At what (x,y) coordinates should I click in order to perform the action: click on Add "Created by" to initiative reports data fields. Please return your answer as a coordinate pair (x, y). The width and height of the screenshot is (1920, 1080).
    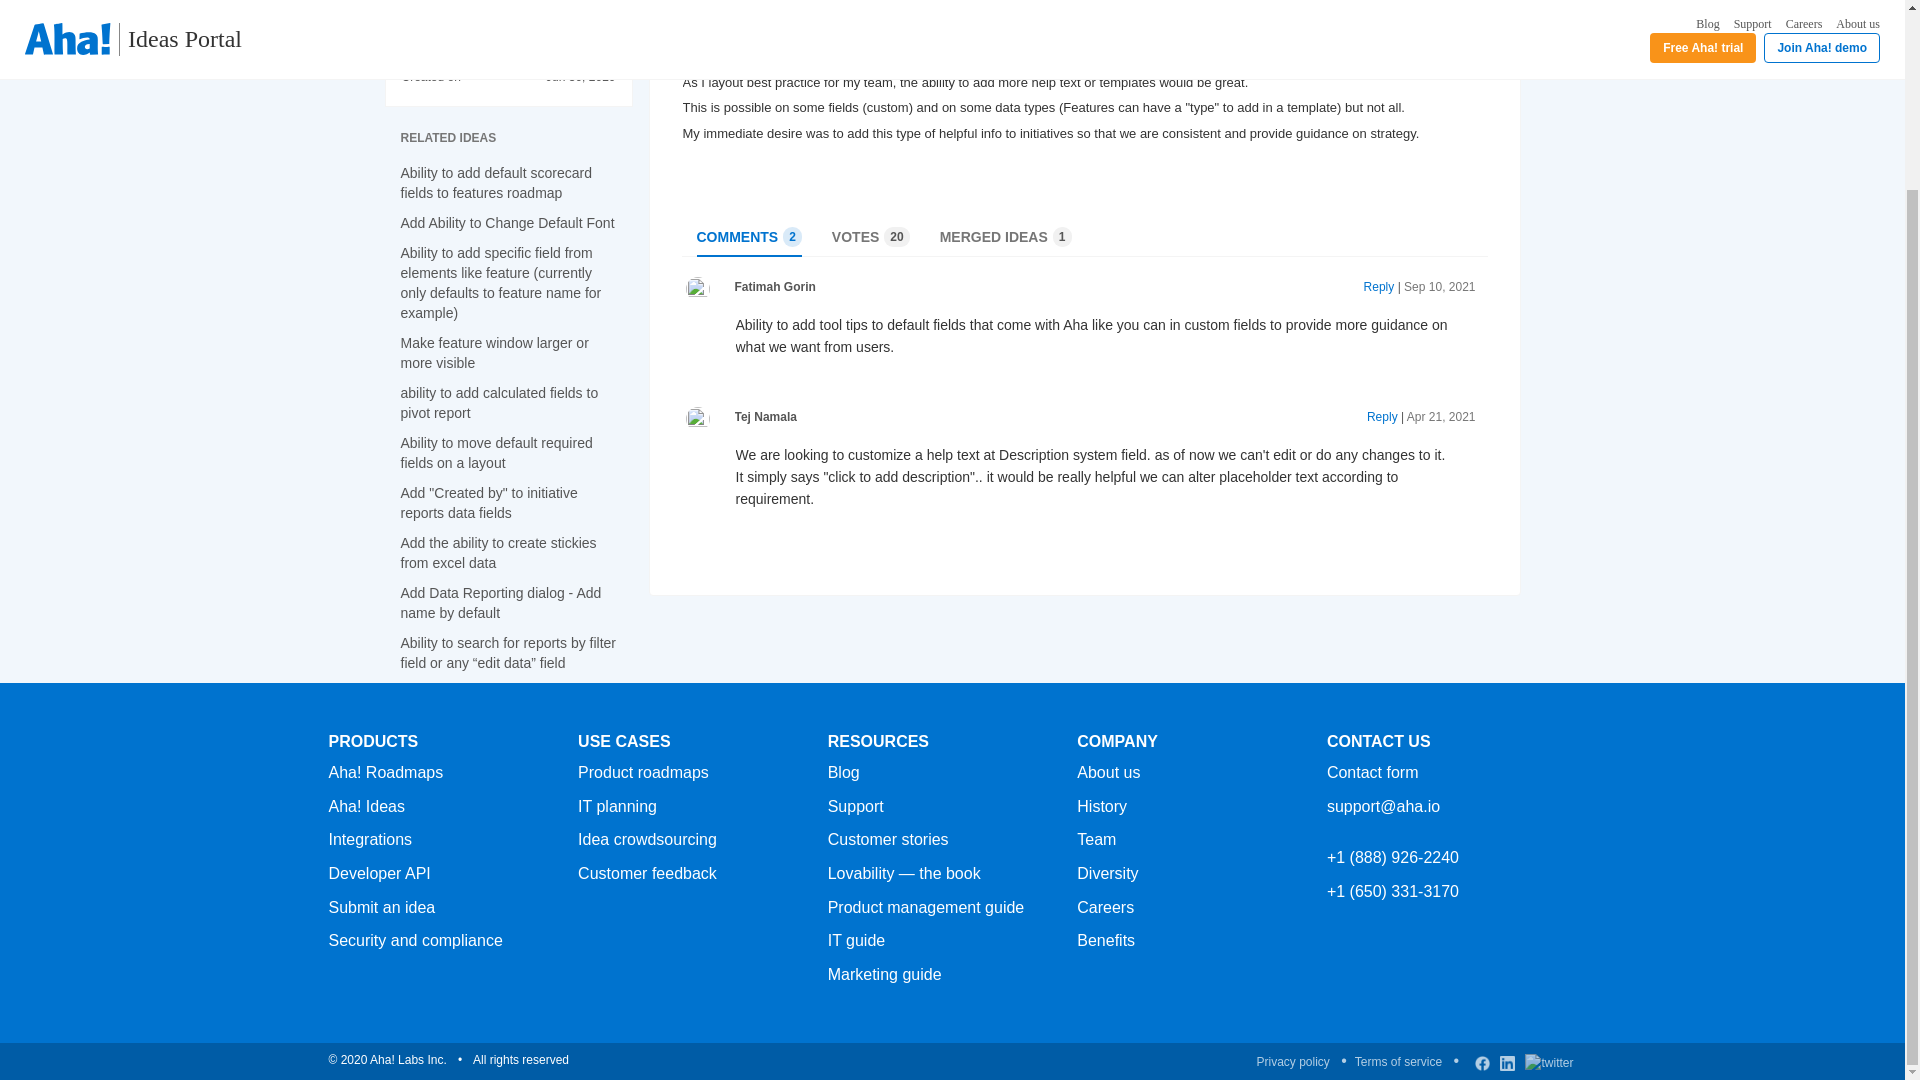
    Looking at the image, I should click on (495, 452).